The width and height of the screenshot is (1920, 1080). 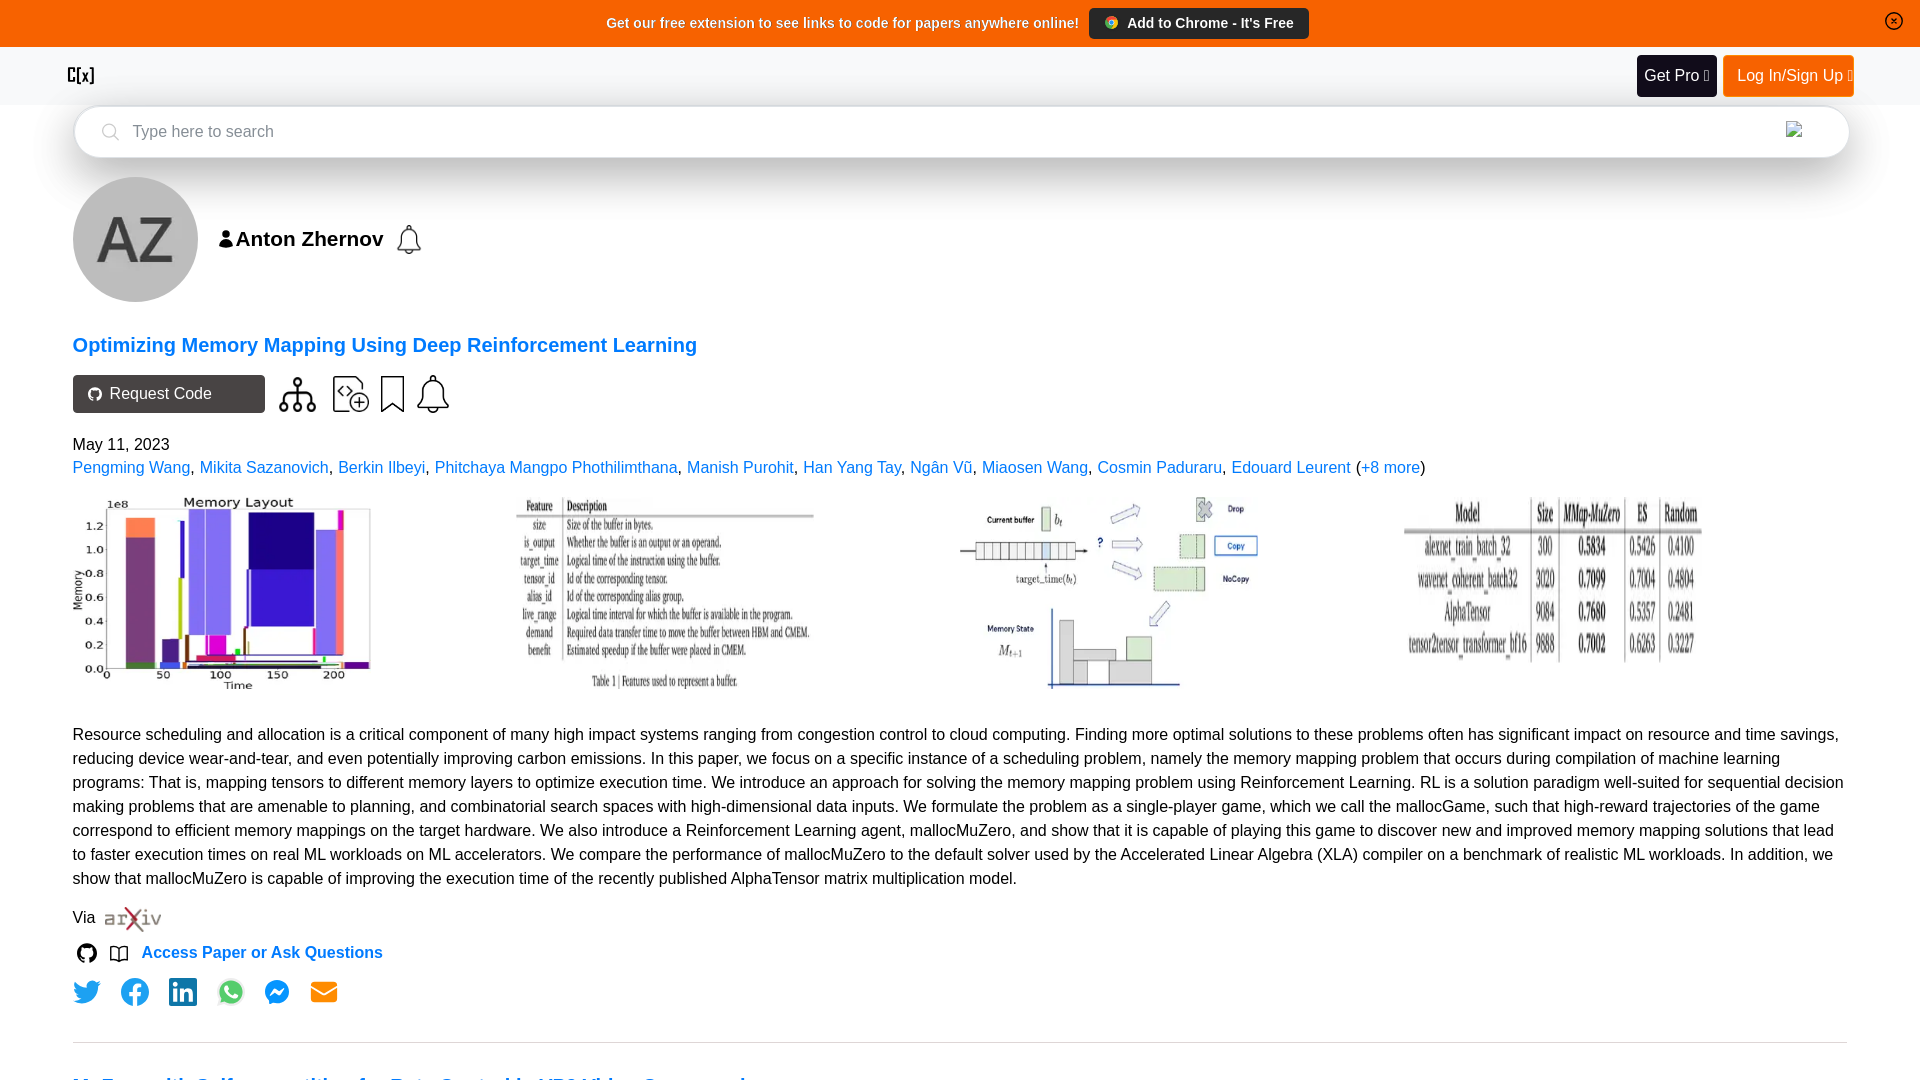 What do you see at coordinates (851, 468) in the screenshot?
I see `Han Yang Tay` at bounding box center [851, 468].